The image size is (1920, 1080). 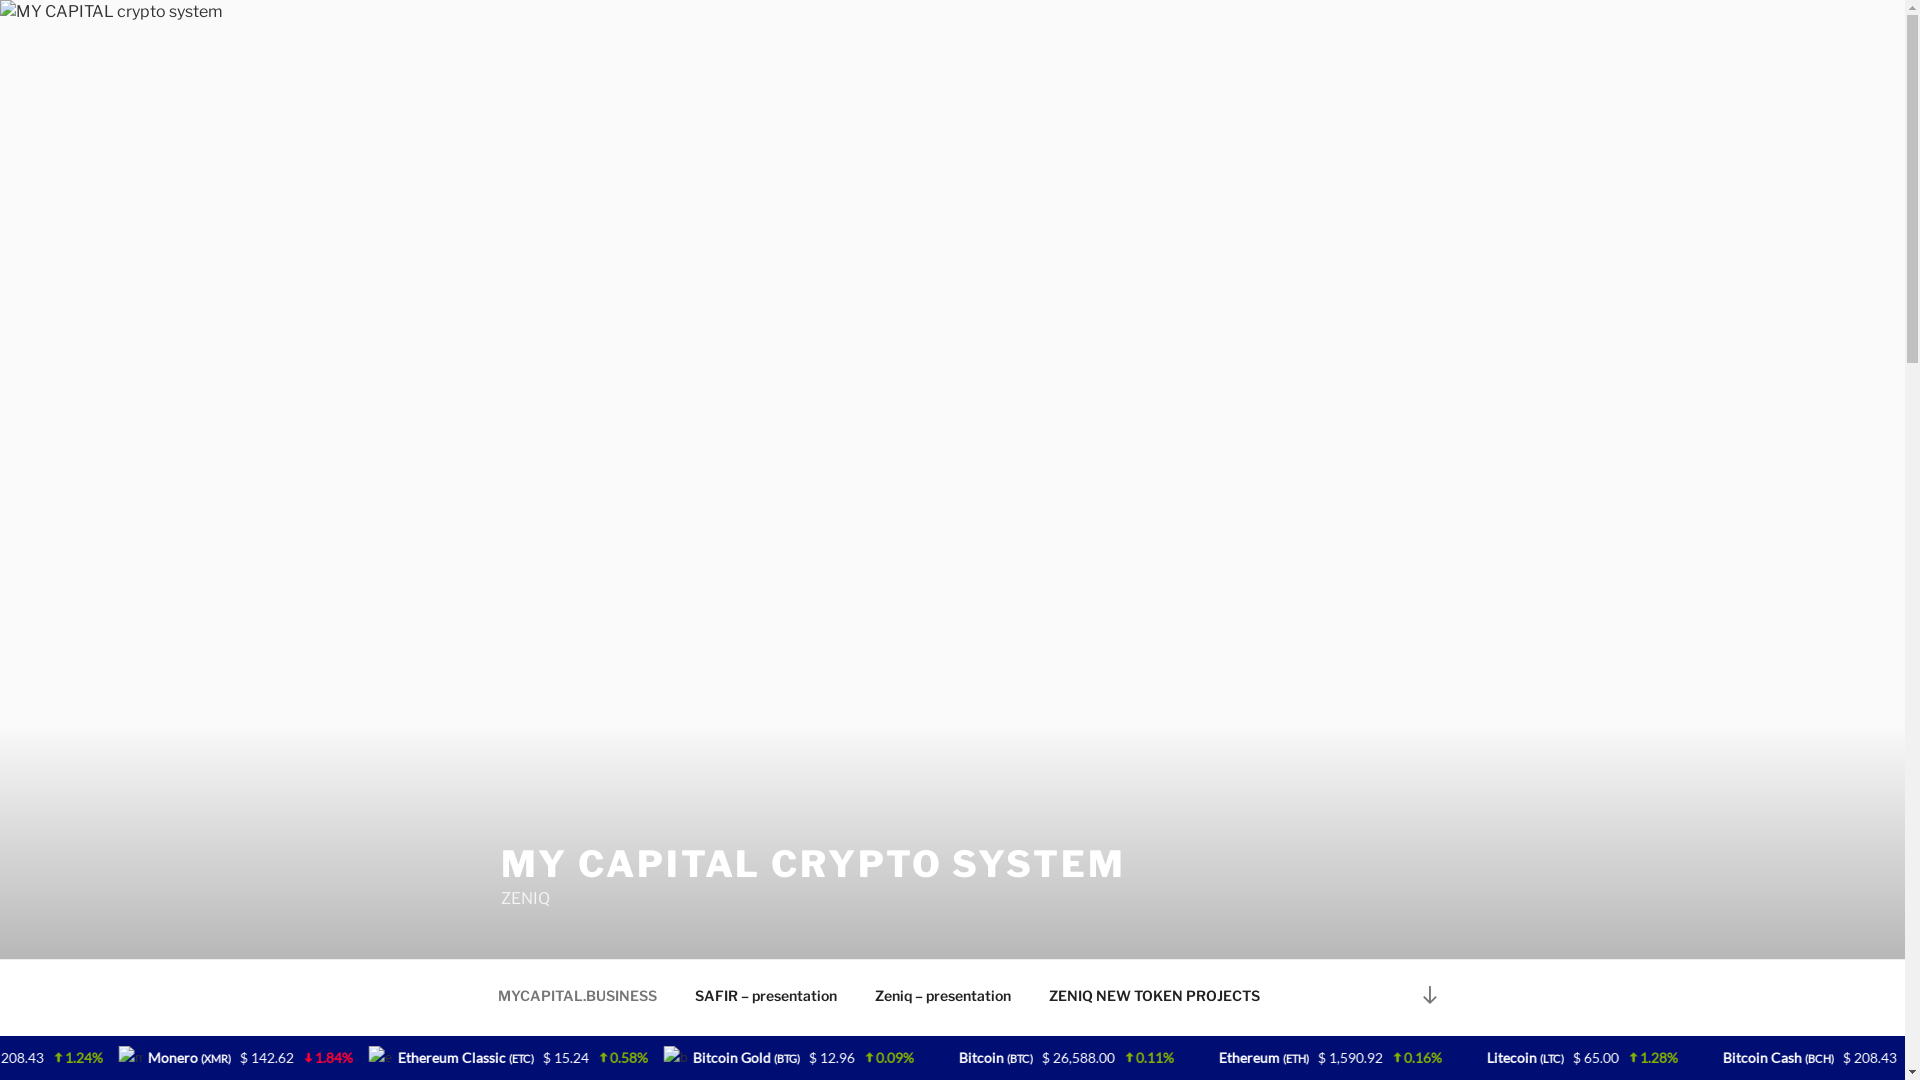 What do you see at coordinates (1228, 1044) in the screenshot?
I see `Contact Us` at bounding box center [1228, 1044].